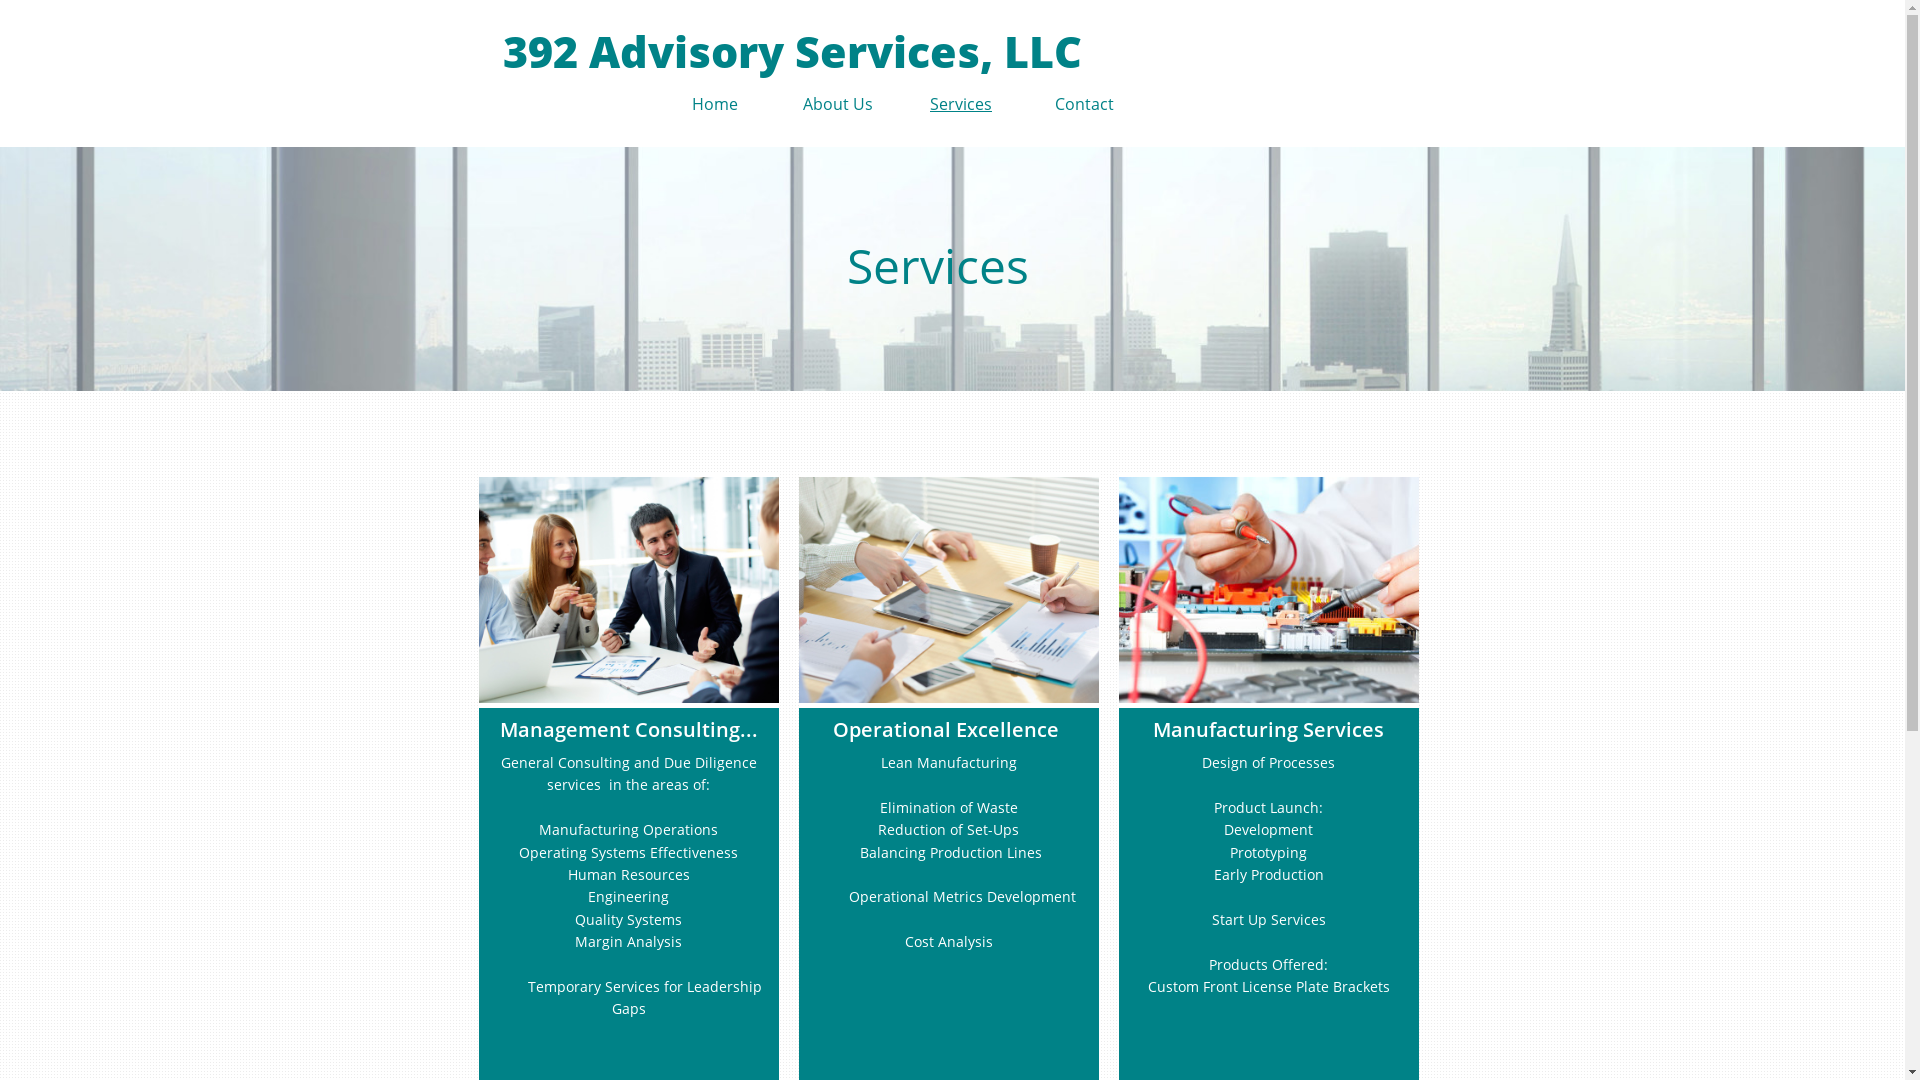 This screenshot has height=1080, width=1920. What do you see at coordinates (962, 105) in the screenshot?
I see `Services` at bounding box center [962, 105].